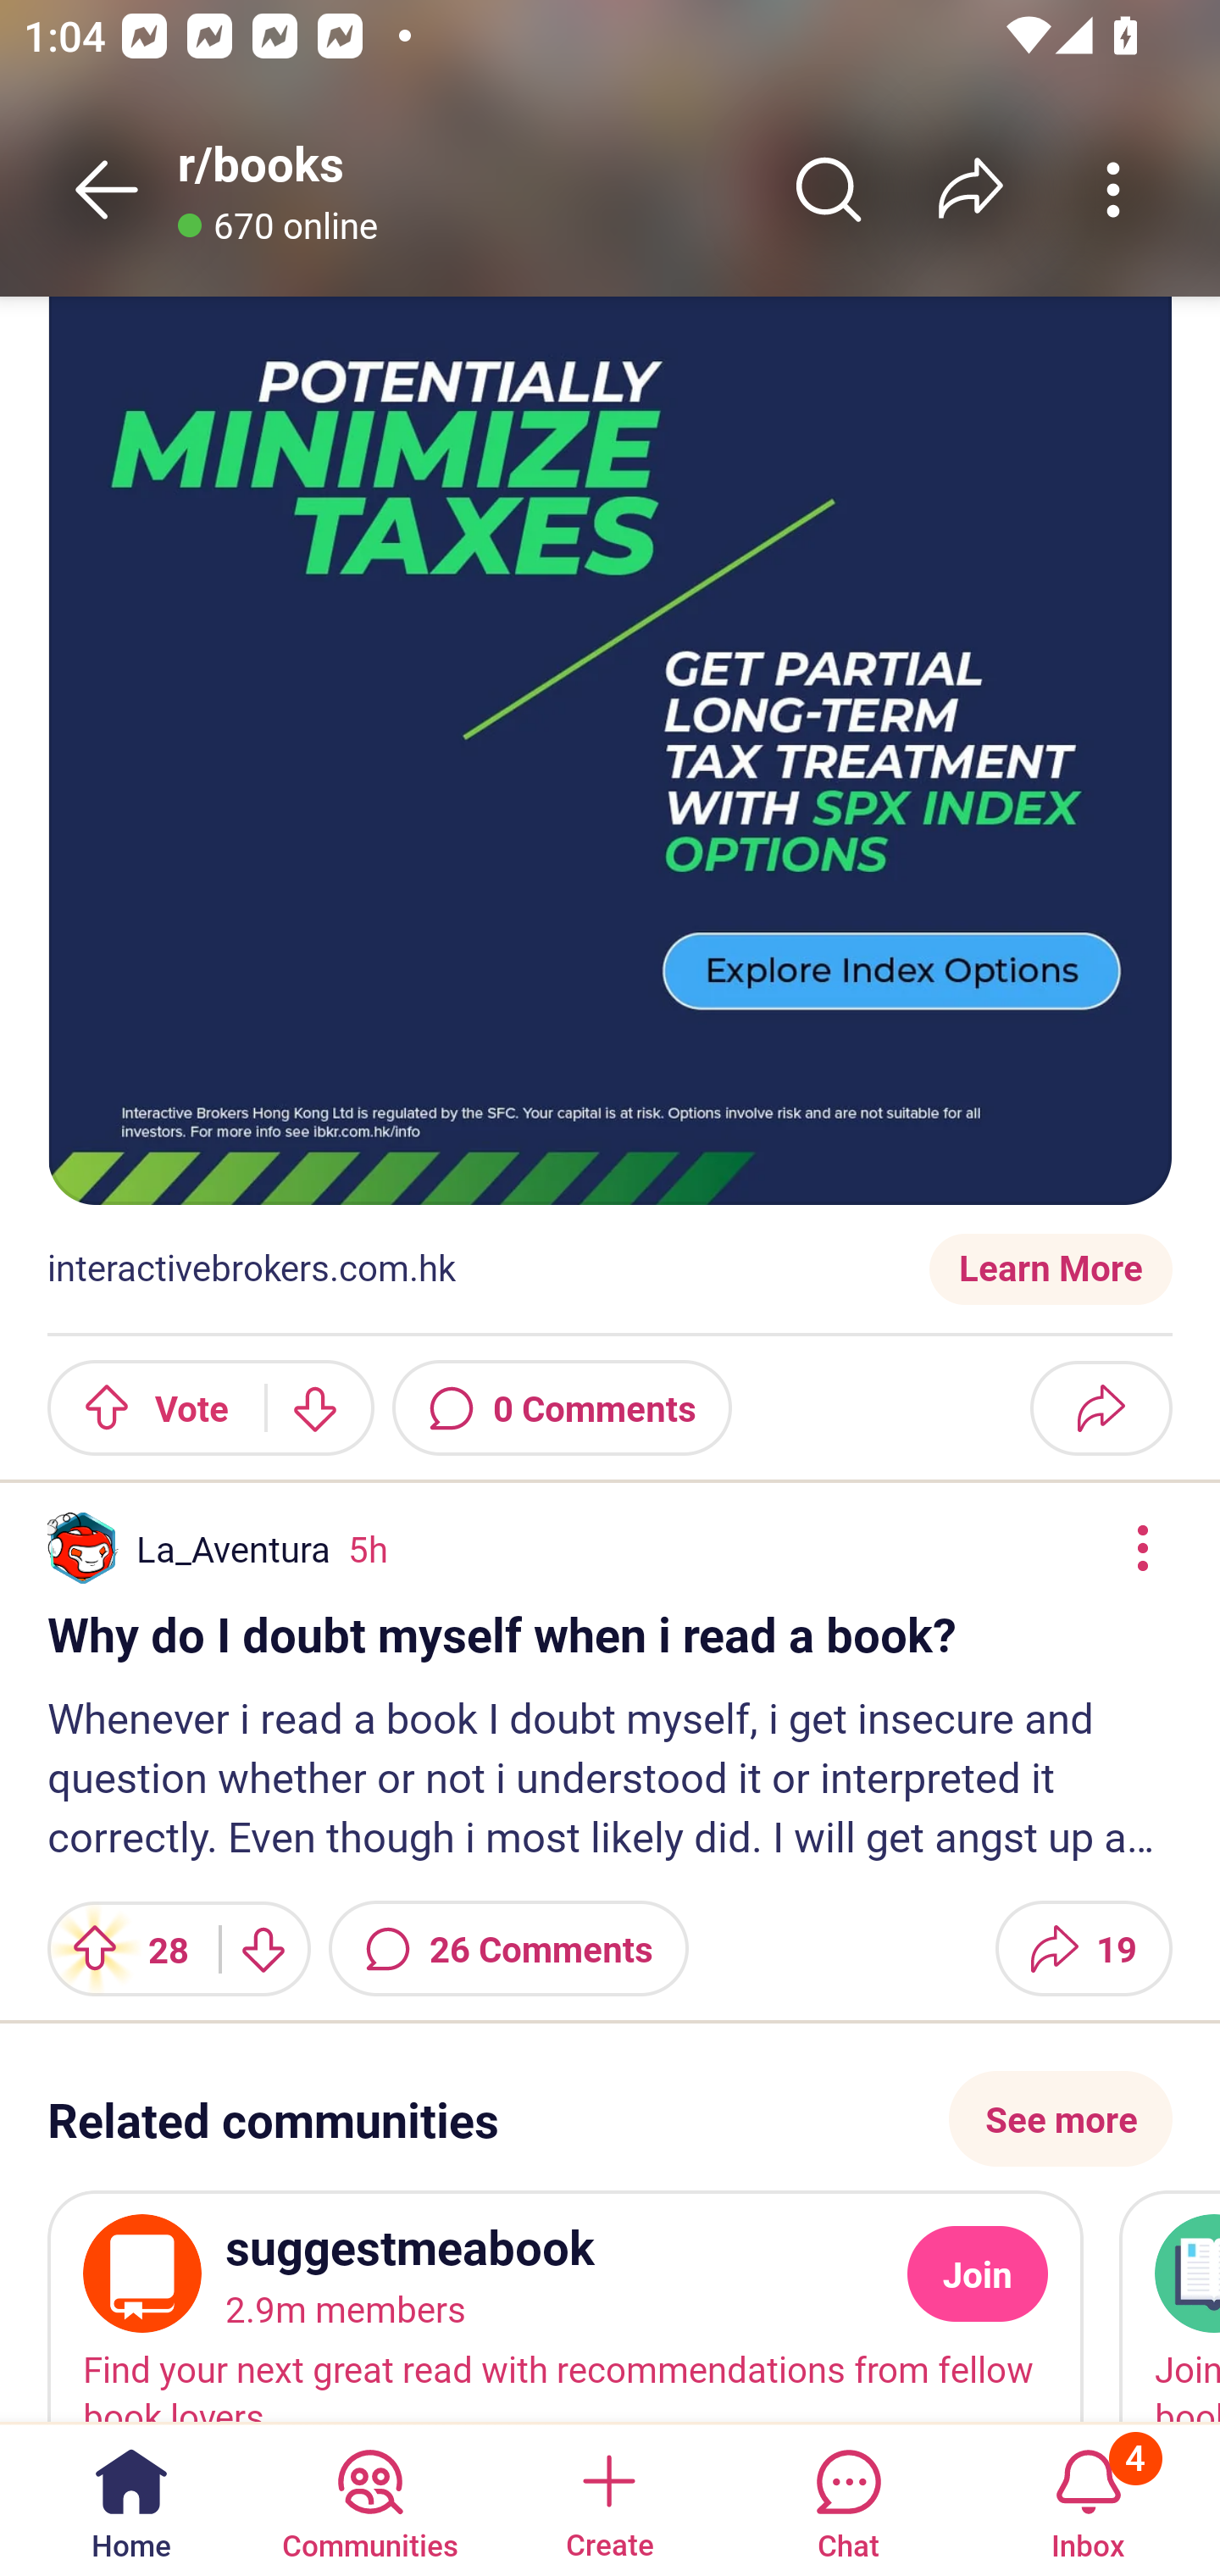  I want to click on Share r/﻿books, so click(971, 189).